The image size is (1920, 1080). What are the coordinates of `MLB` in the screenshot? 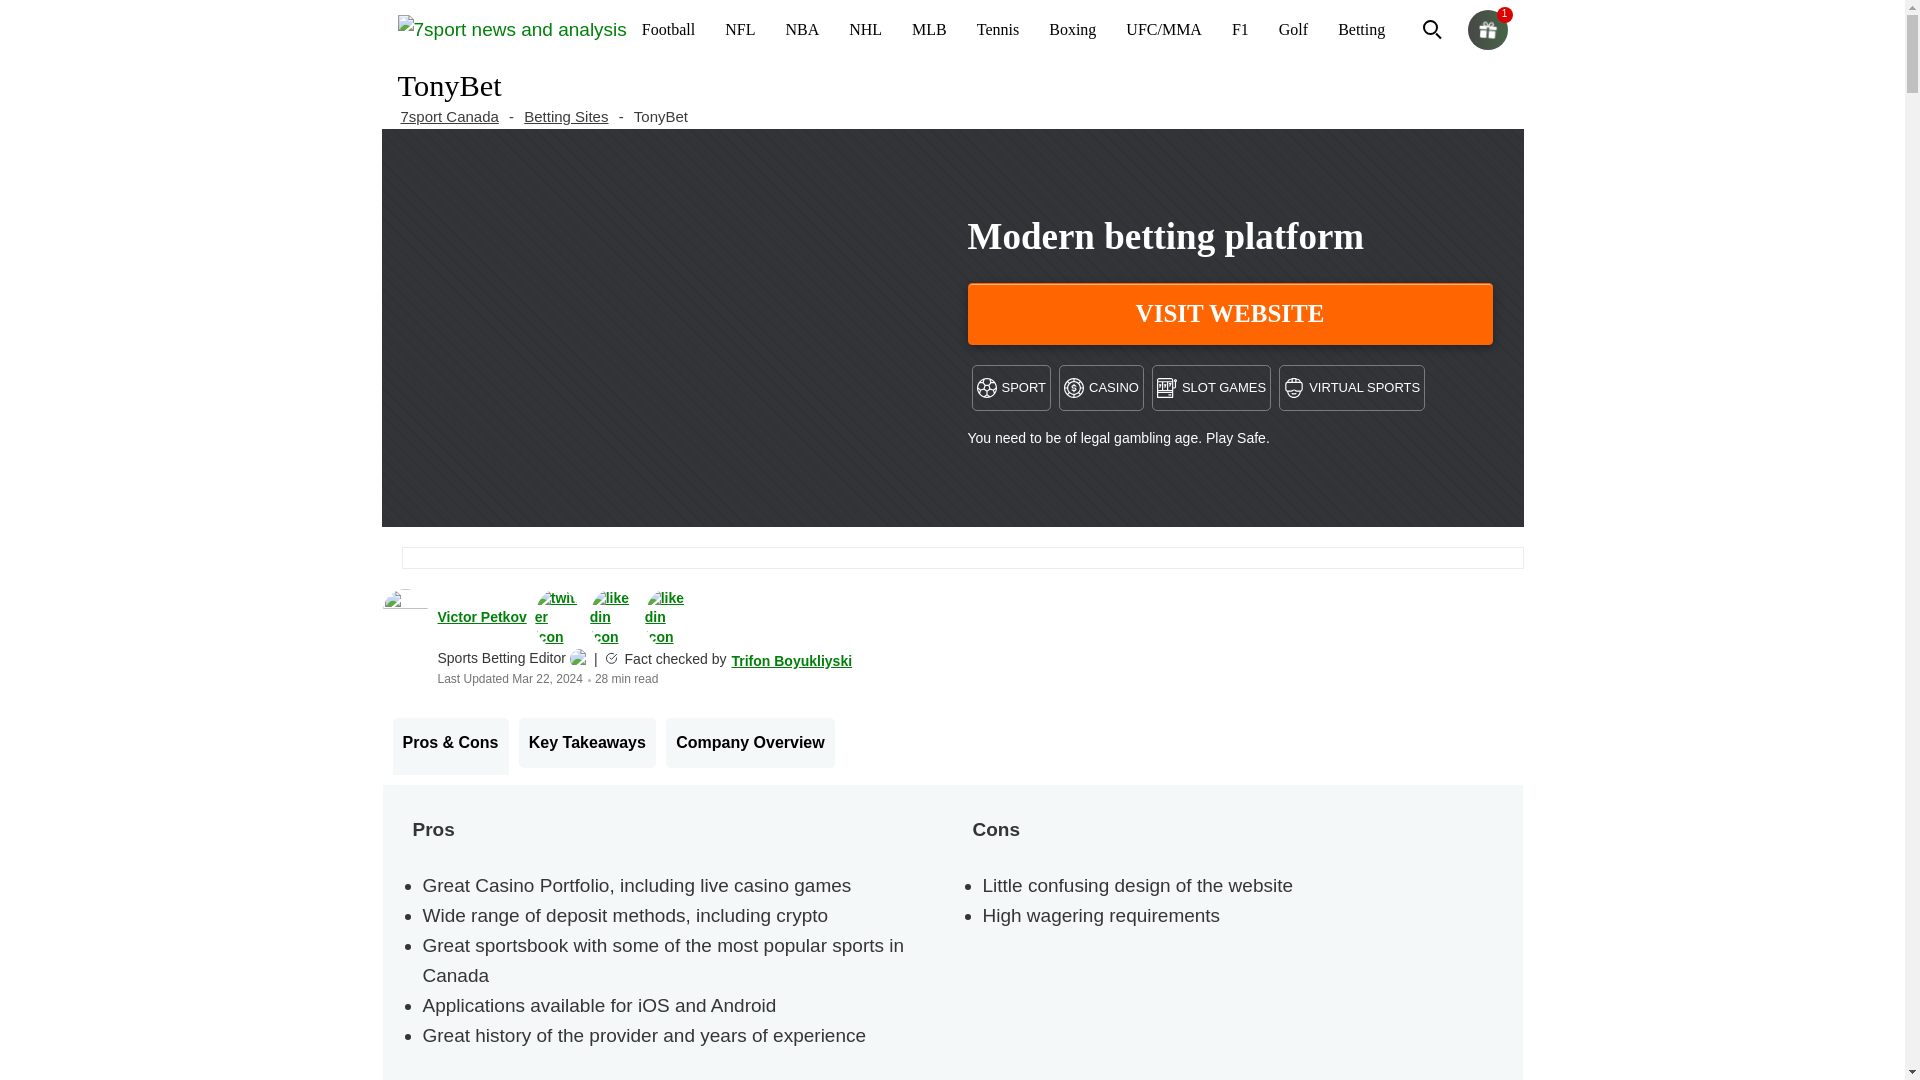 It's located at (928, 30).